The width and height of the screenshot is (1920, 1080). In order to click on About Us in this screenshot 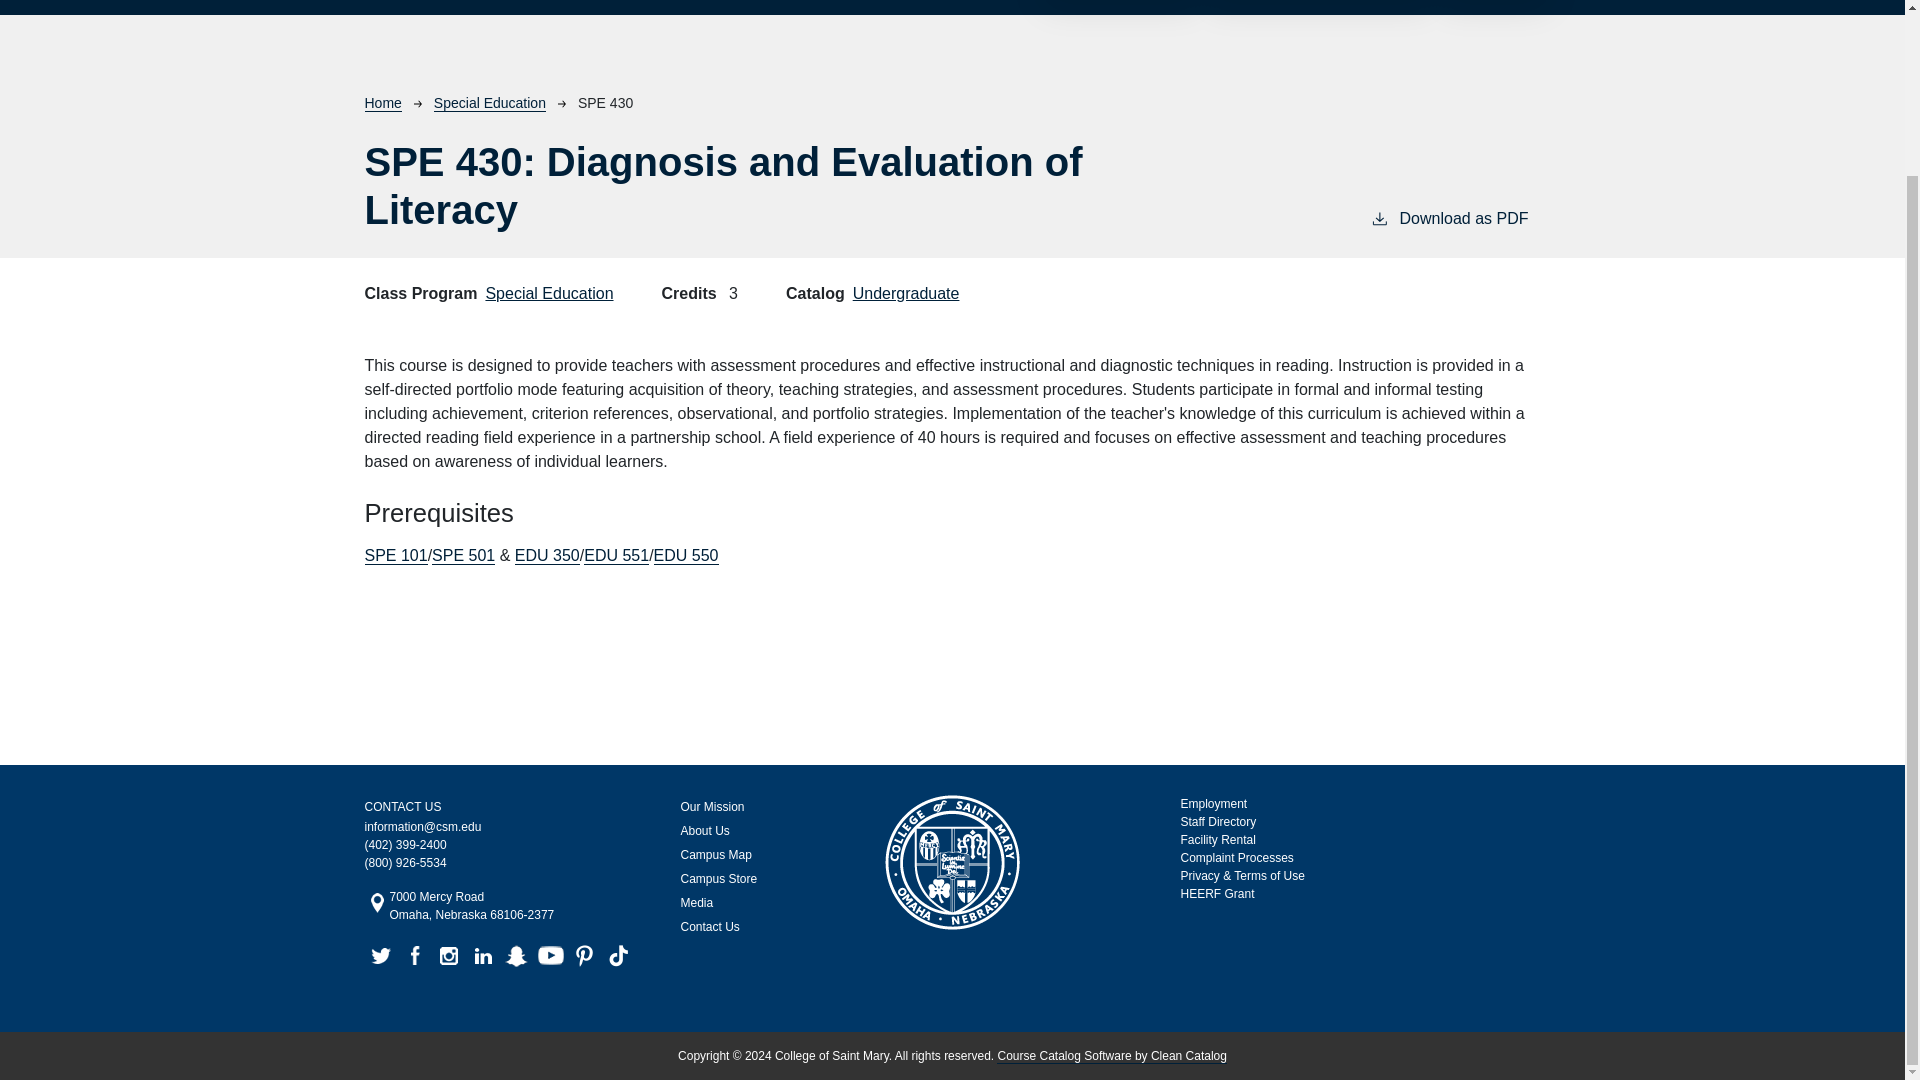, I will do `click(760, 830)`.